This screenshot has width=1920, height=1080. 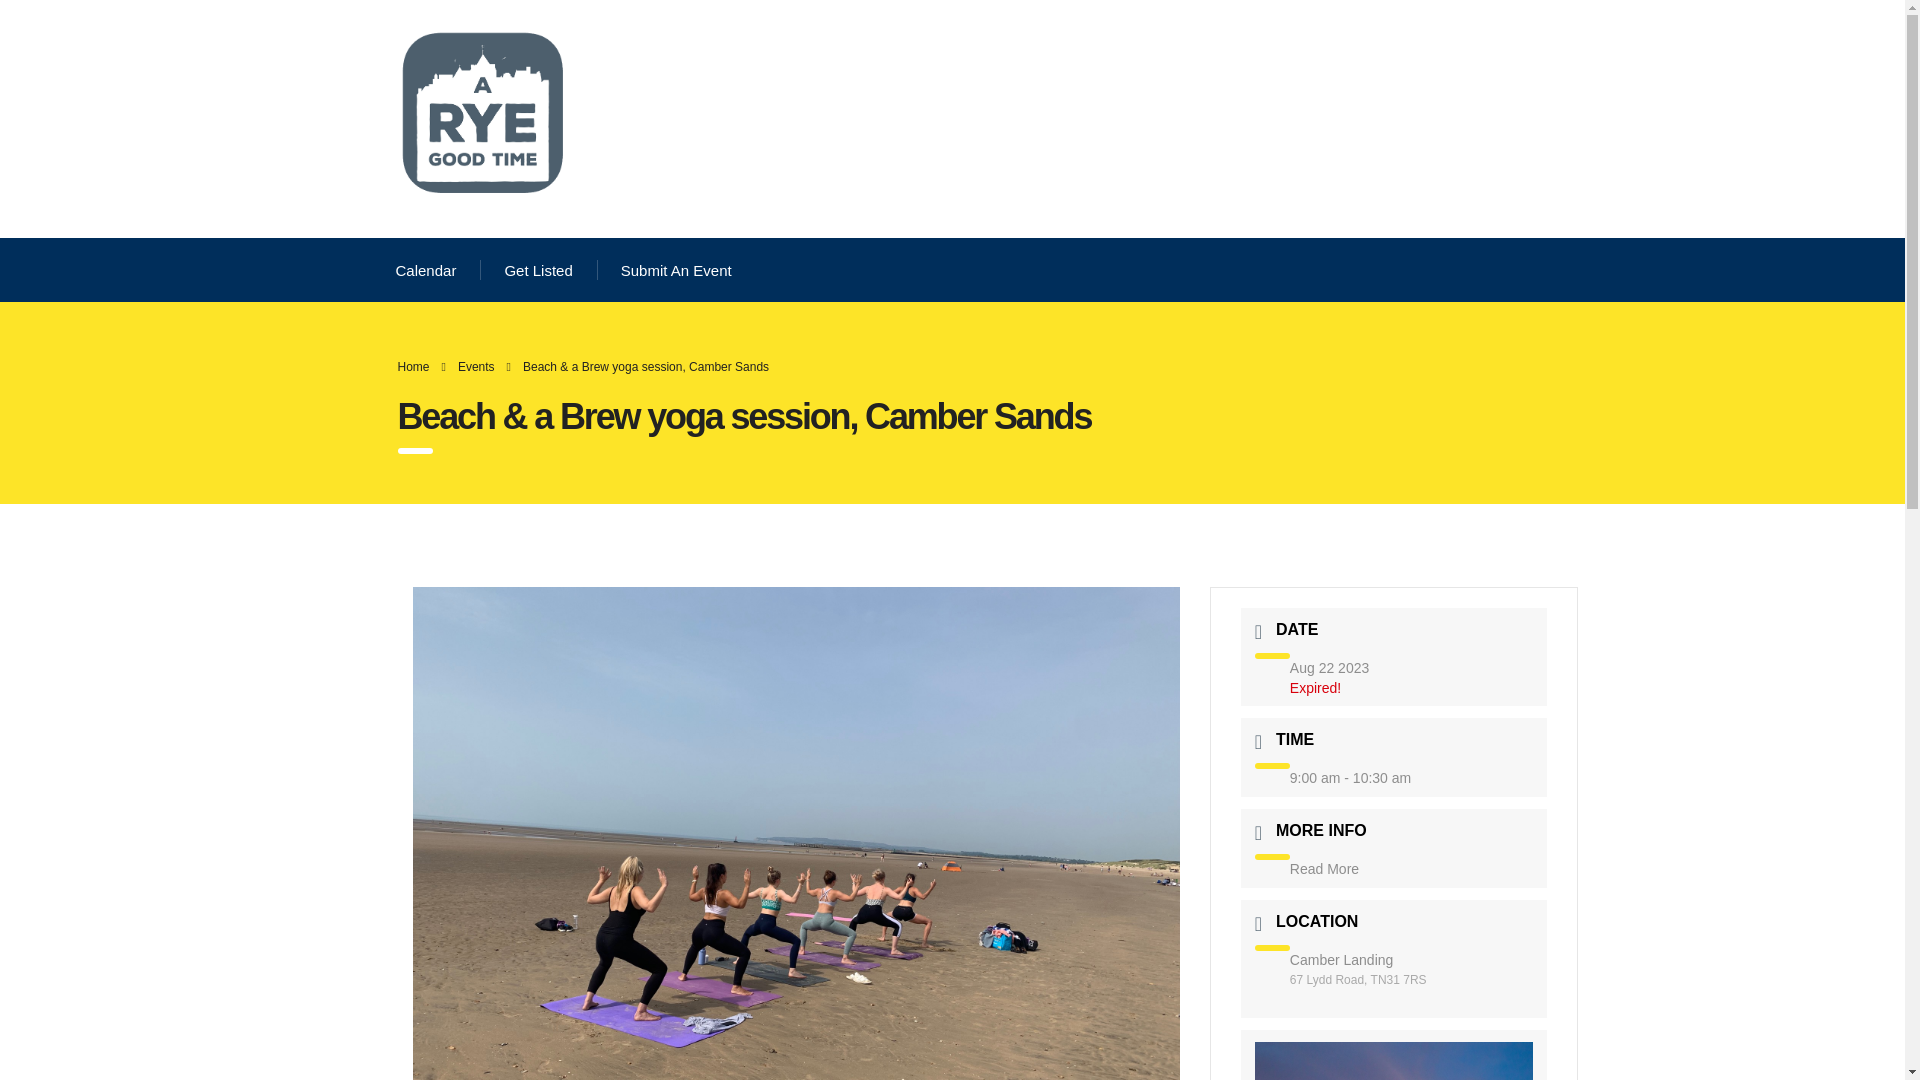 I want to click on Read More, so click(x=1324, y=868).